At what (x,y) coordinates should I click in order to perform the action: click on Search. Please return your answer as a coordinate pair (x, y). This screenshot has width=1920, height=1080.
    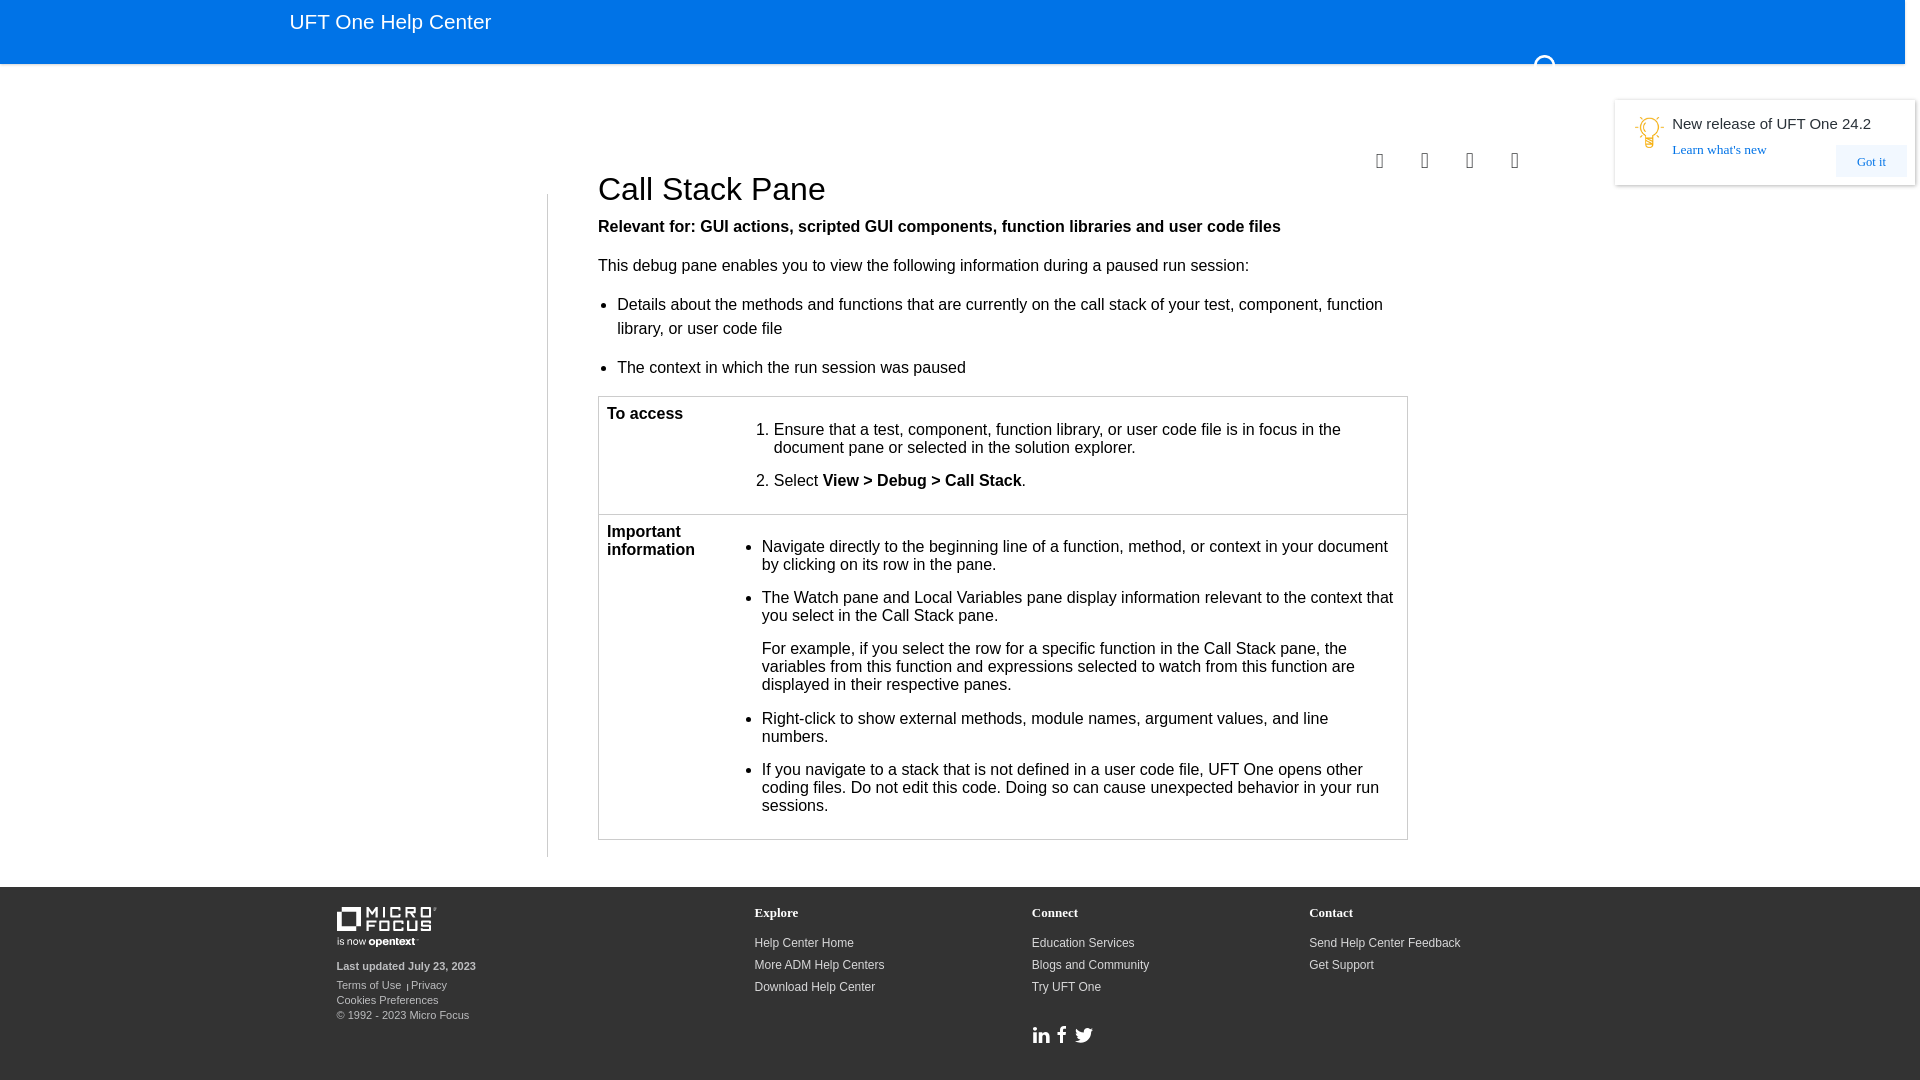
    Looking at the image, I should click on (1547, 66).